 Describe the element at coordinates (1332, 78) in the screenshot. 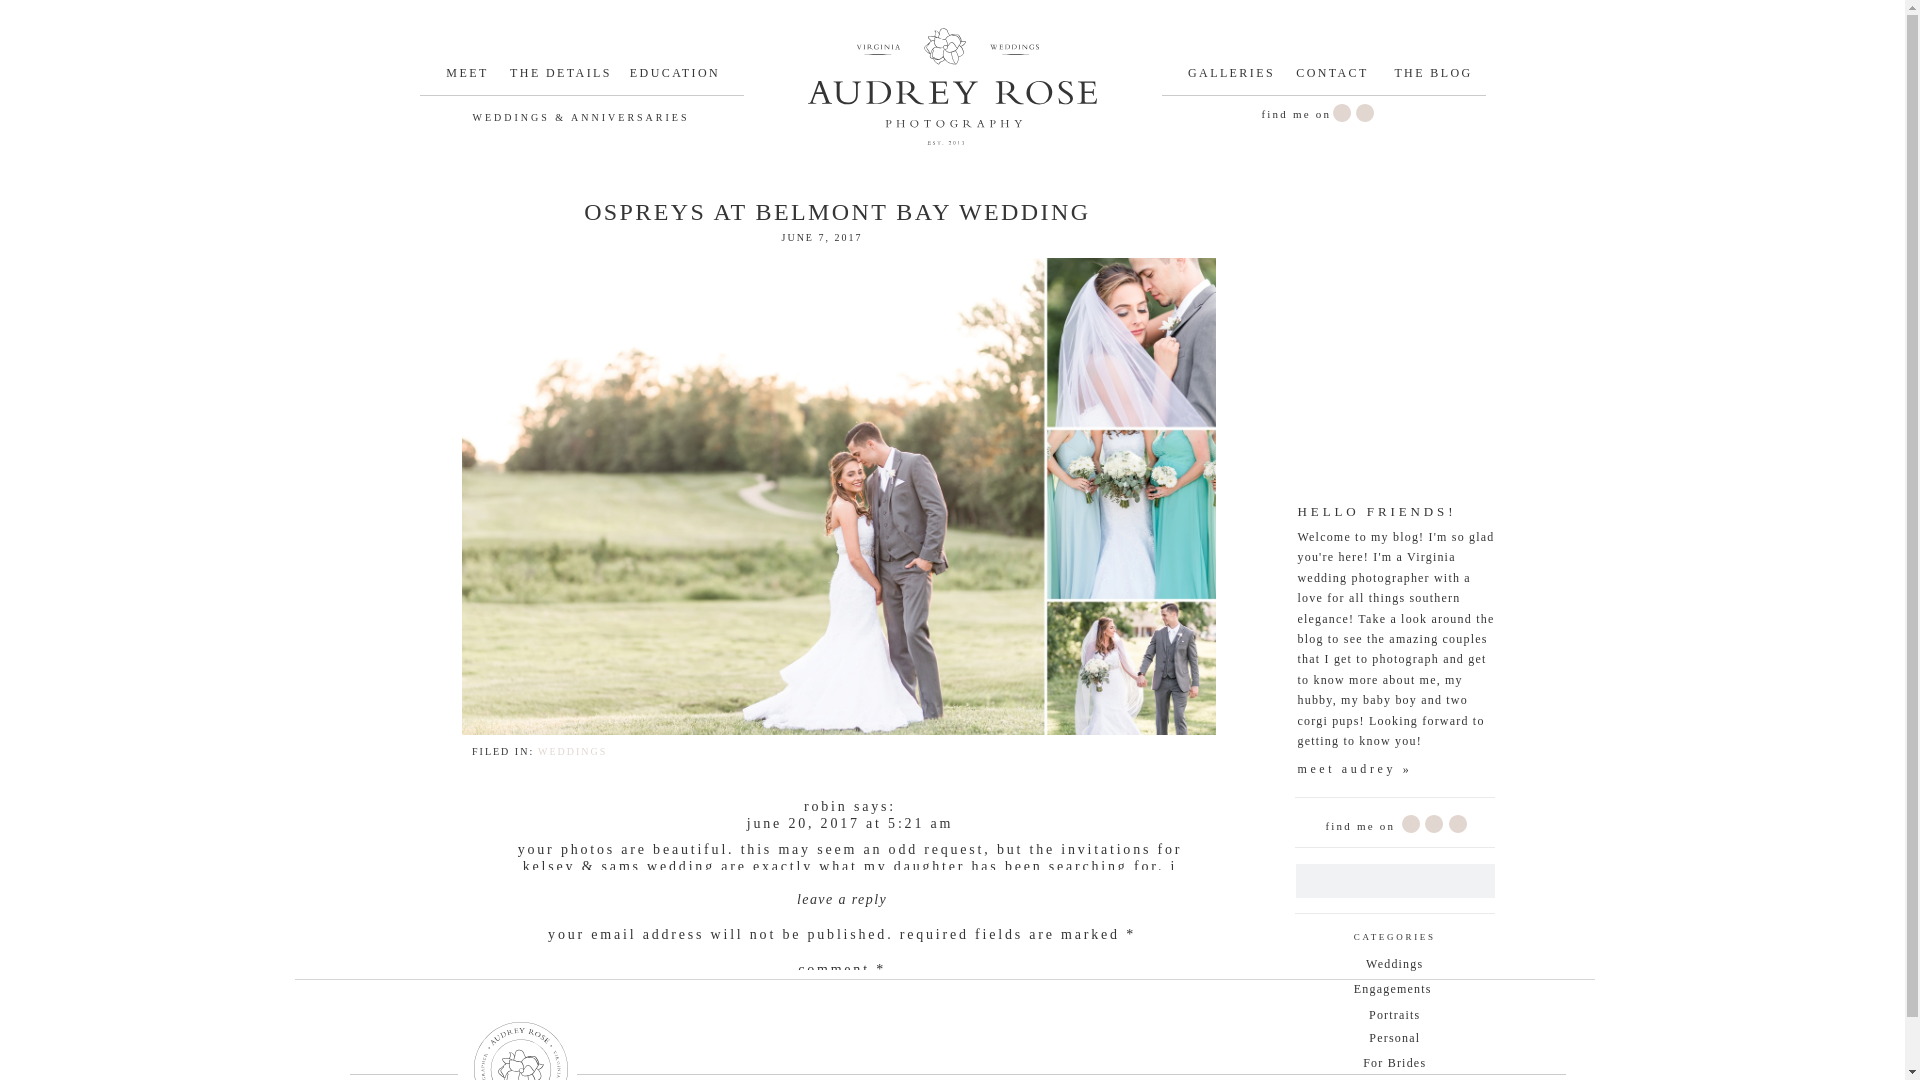

I see `CONTACT` at that location.